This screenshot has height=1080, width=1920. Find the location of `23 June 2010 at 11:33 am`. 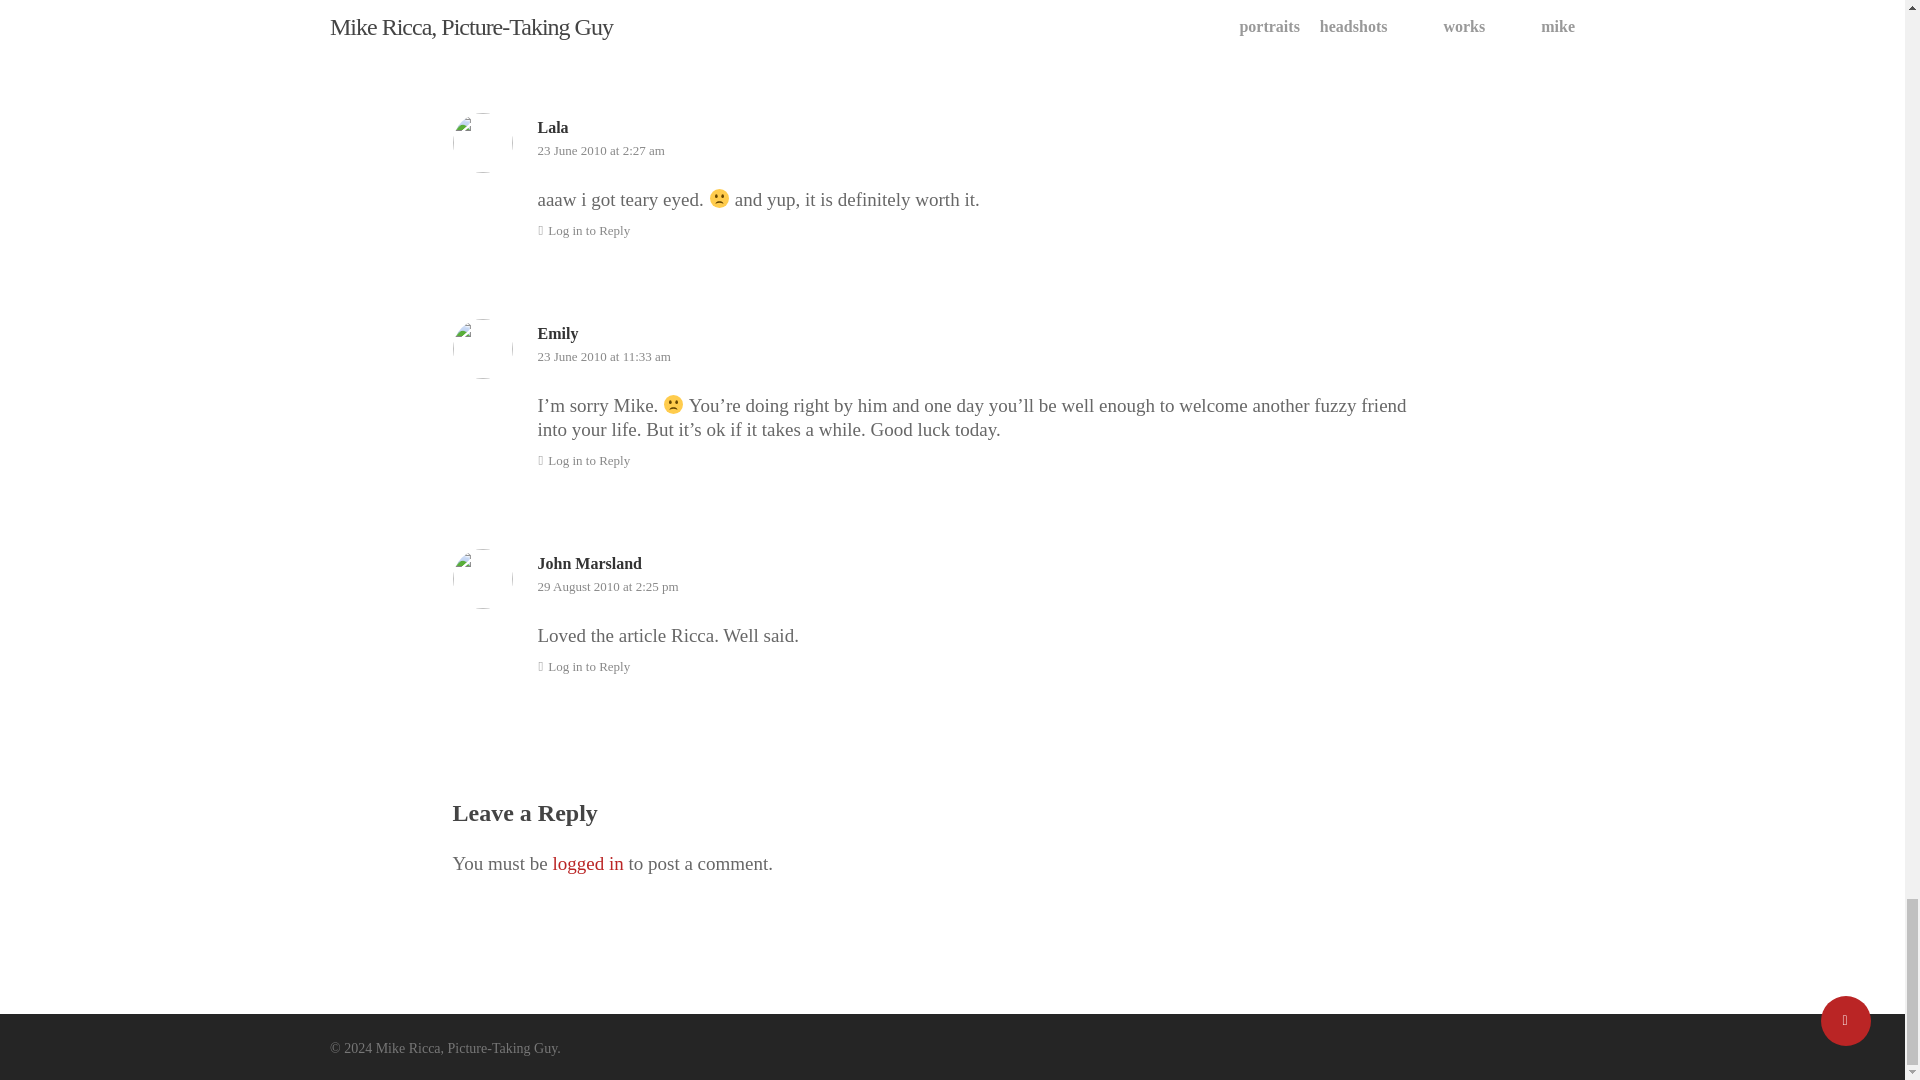

23 June 2010 at 11:33 am is located at coordinates (604, 356).